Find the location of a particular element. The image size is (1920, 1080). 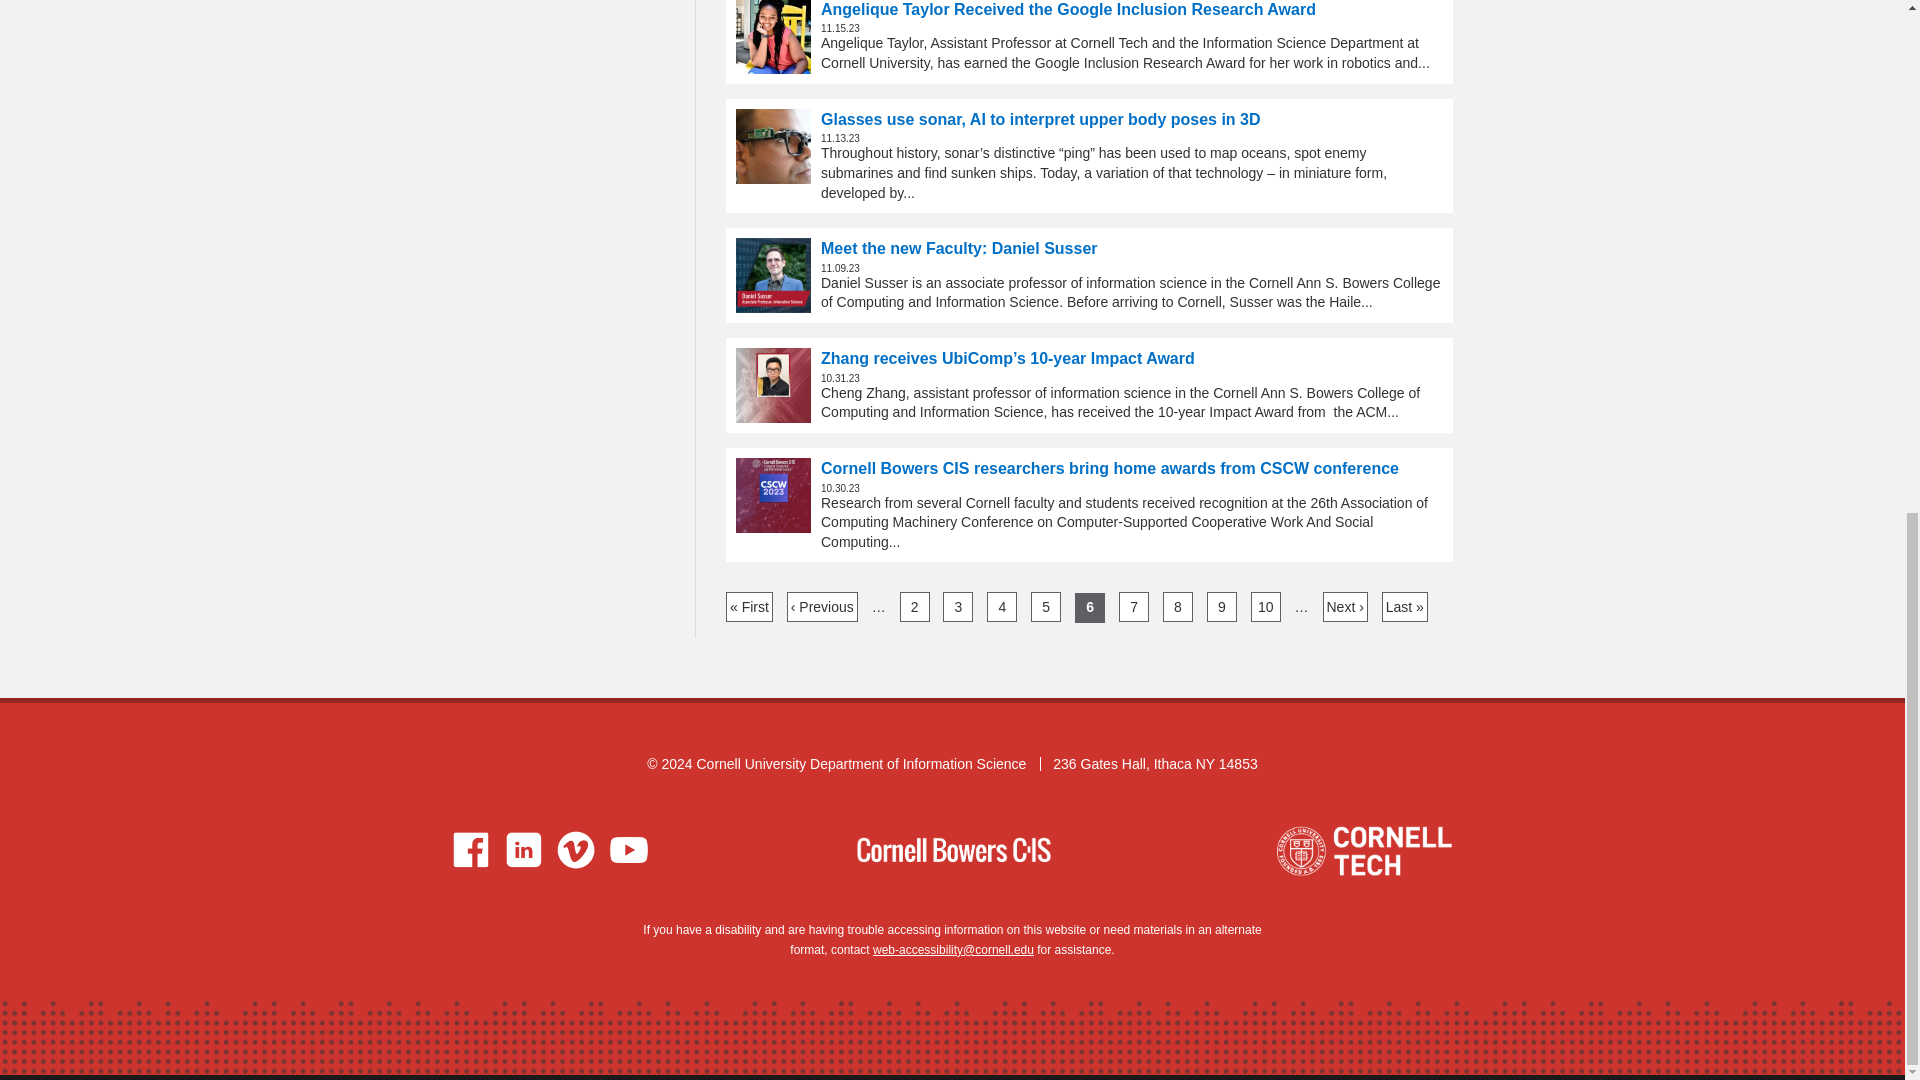

Meet the new Faculty: Daniel Susser is located at coordinates (772, 275).